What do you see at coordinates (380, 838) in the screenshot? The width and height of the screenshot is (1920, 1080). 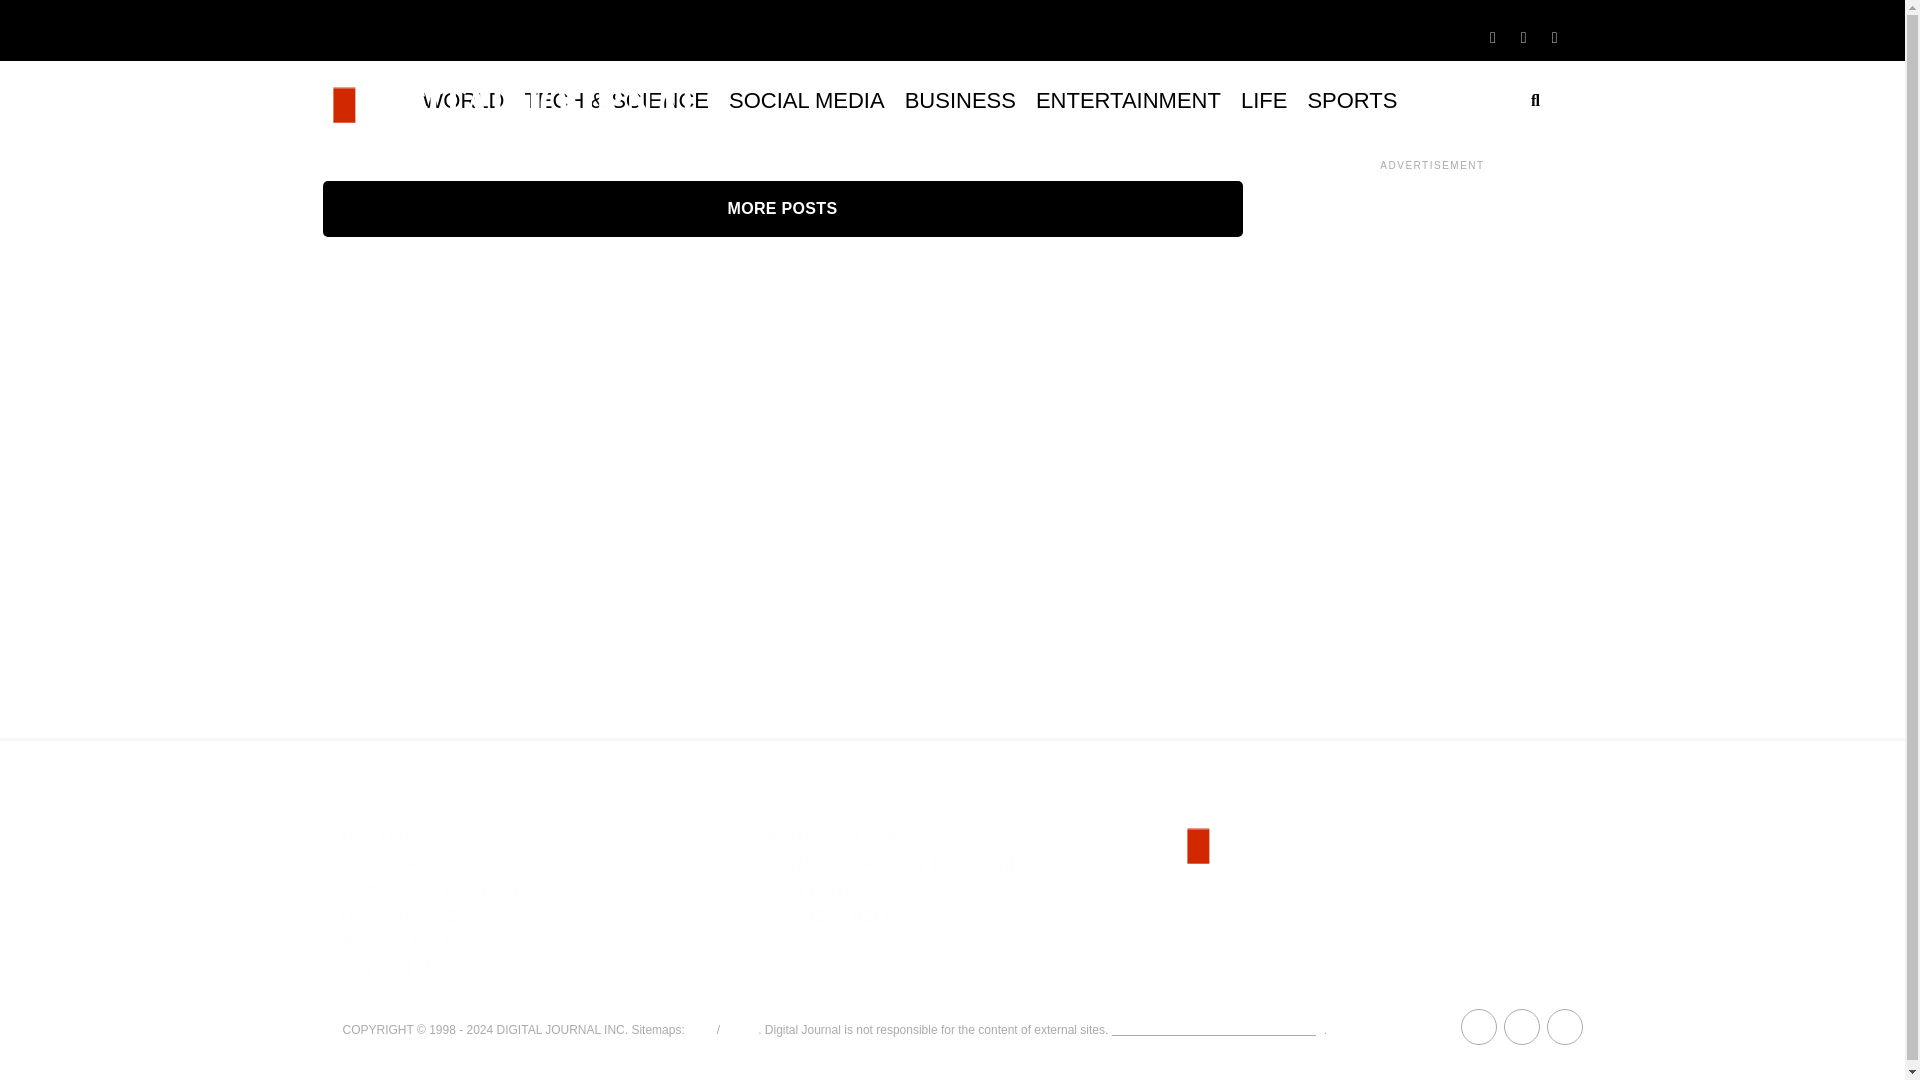 I see `ABOUT US` at bounding box center [380, 838].